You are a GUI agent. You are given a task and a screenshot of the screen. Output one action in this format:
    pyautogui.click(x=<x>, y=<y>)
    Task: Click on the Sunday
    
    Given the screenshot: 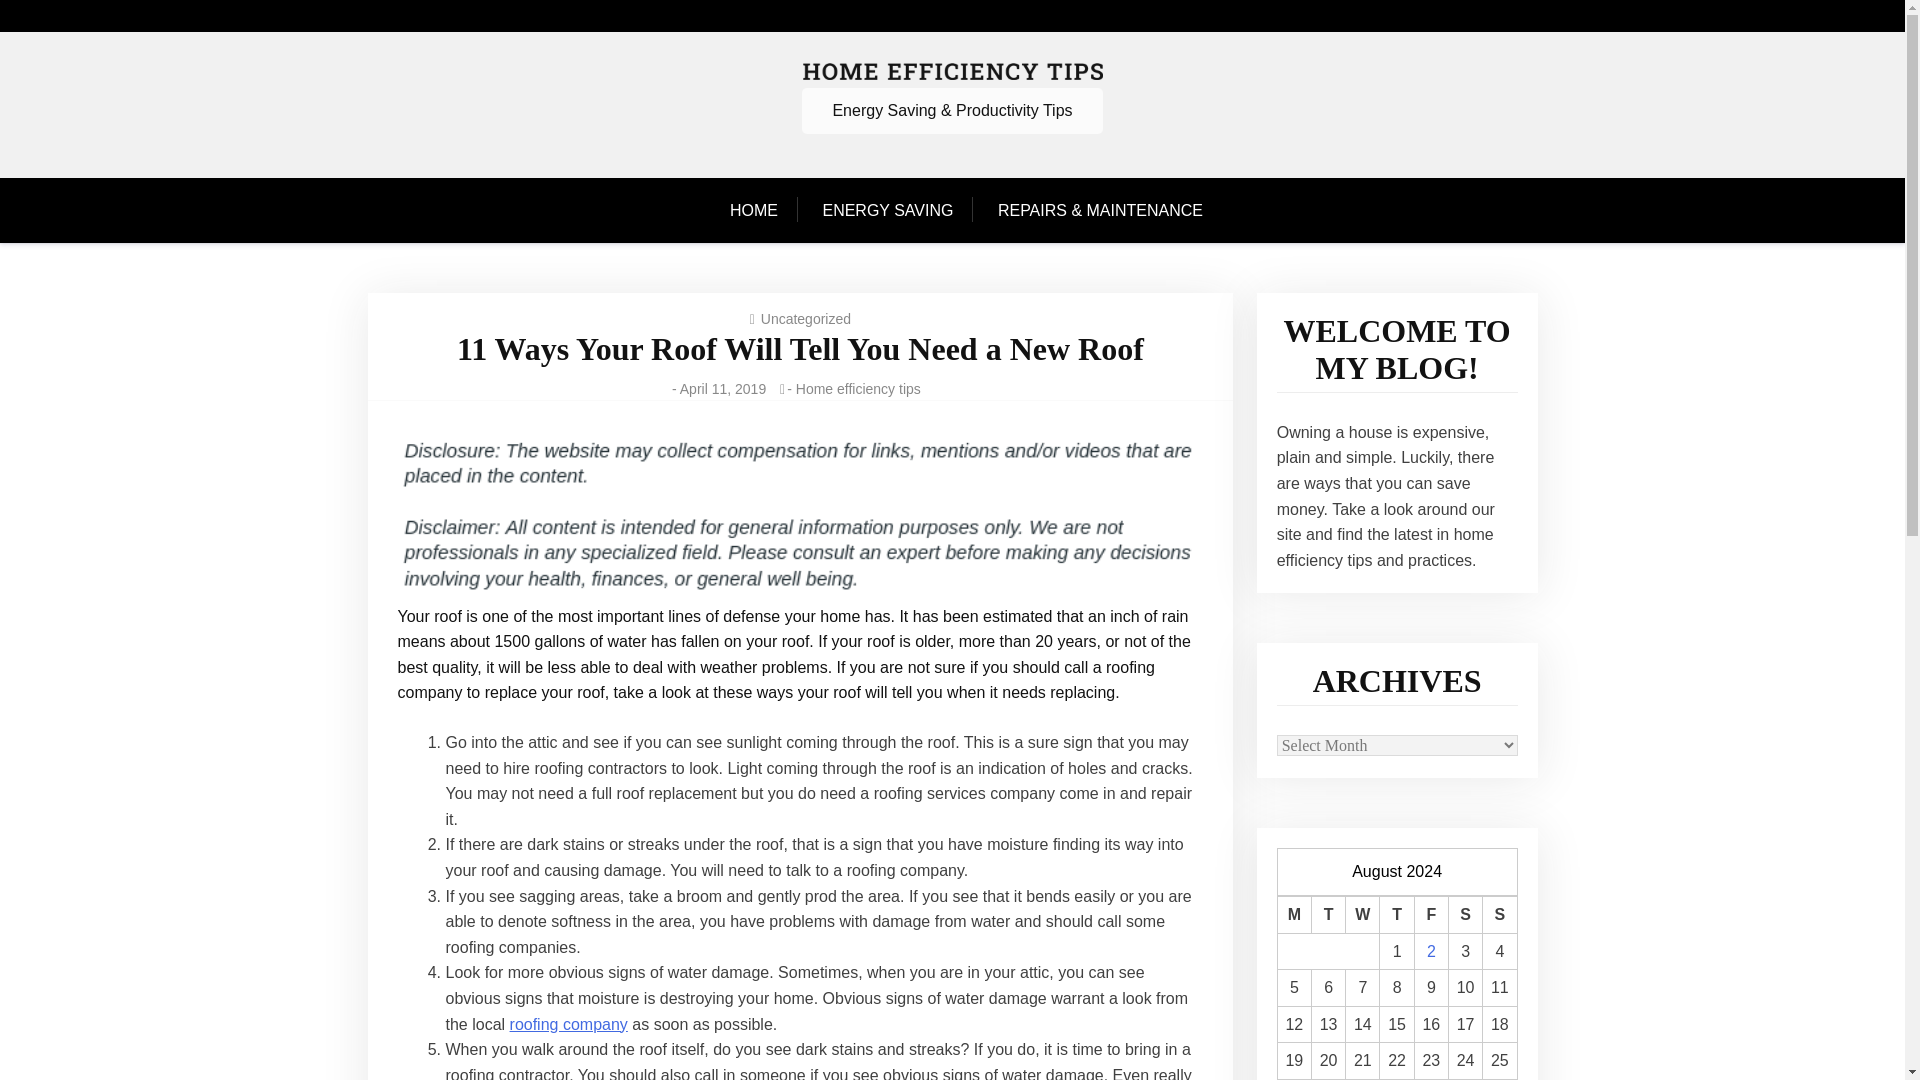 What is the action you would take?
    pyautogui.click(x=1499, y=916)
    